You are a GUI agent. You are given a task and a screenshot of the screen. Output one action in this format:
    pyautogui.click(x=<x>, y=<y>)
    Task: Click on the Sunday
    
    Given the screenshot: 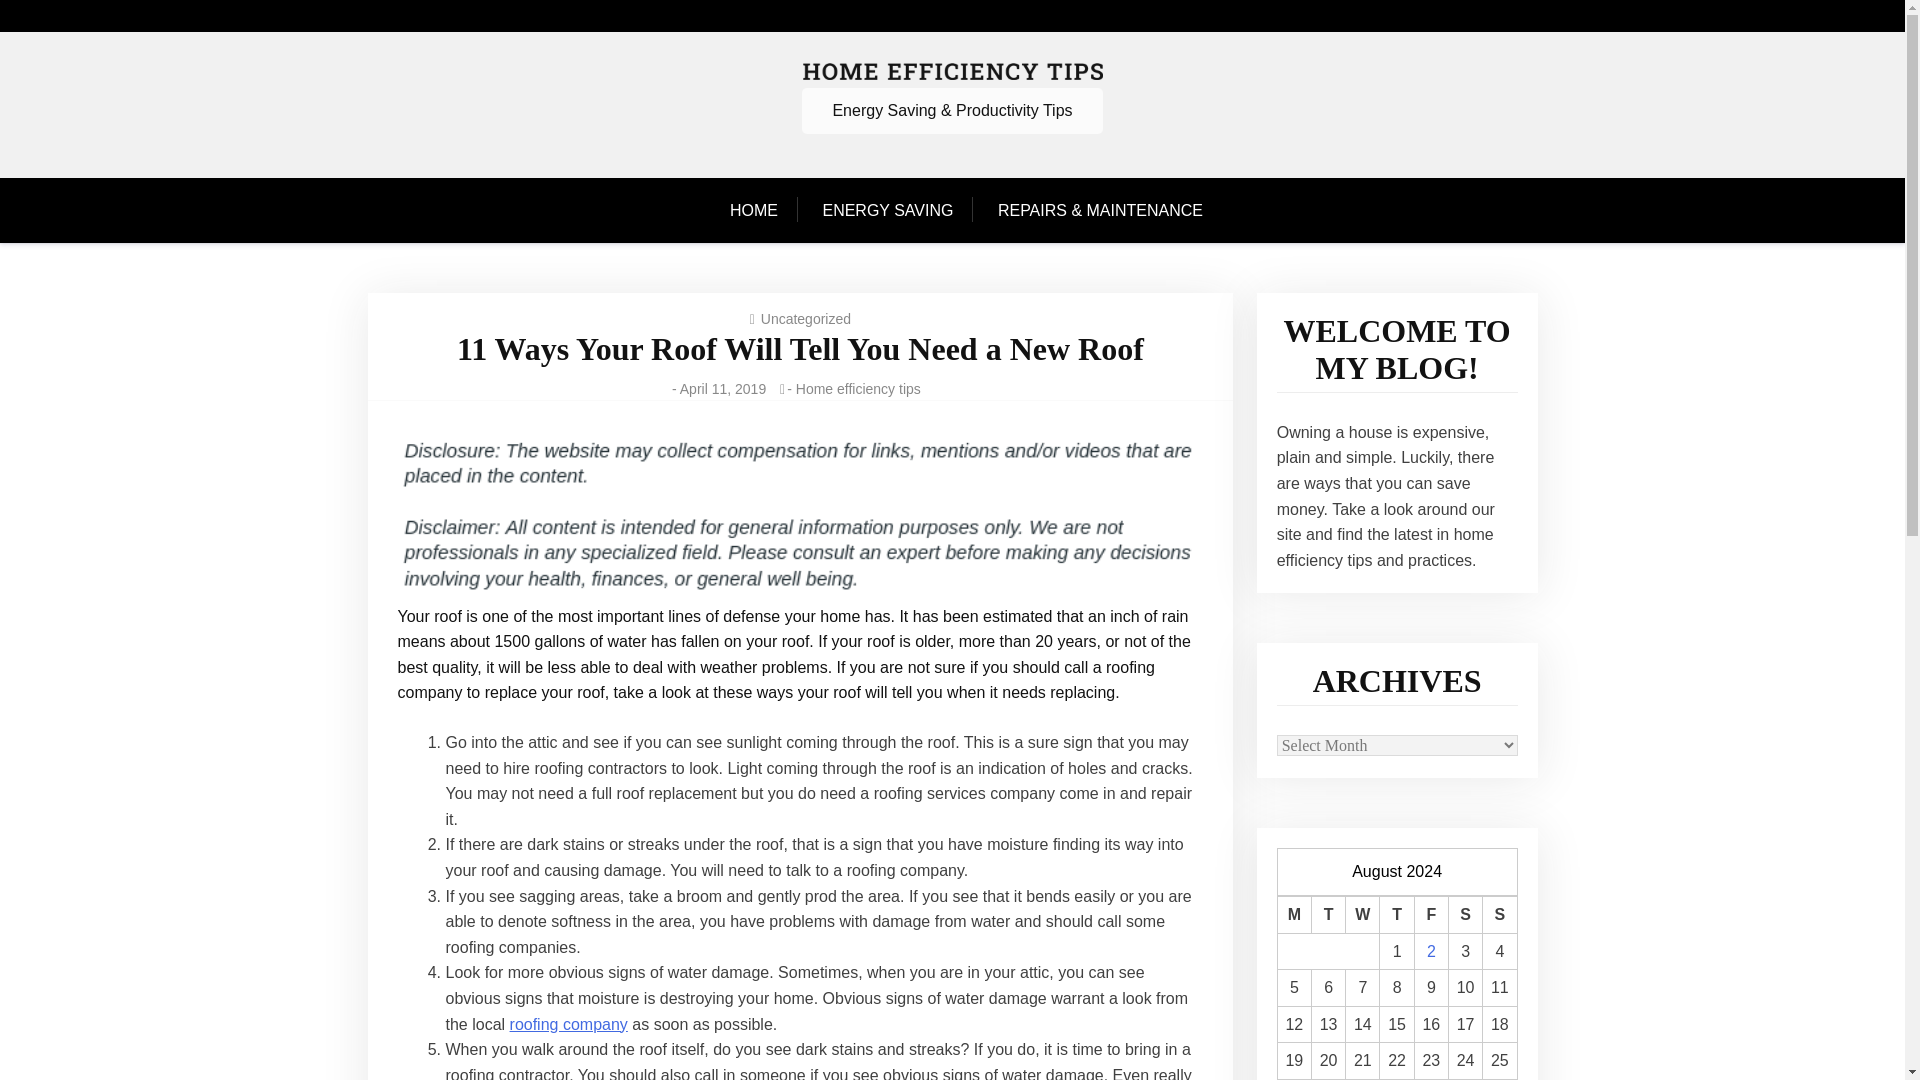 What is the action you would take?
    pyautogui.click(x=1499, y=916)
    